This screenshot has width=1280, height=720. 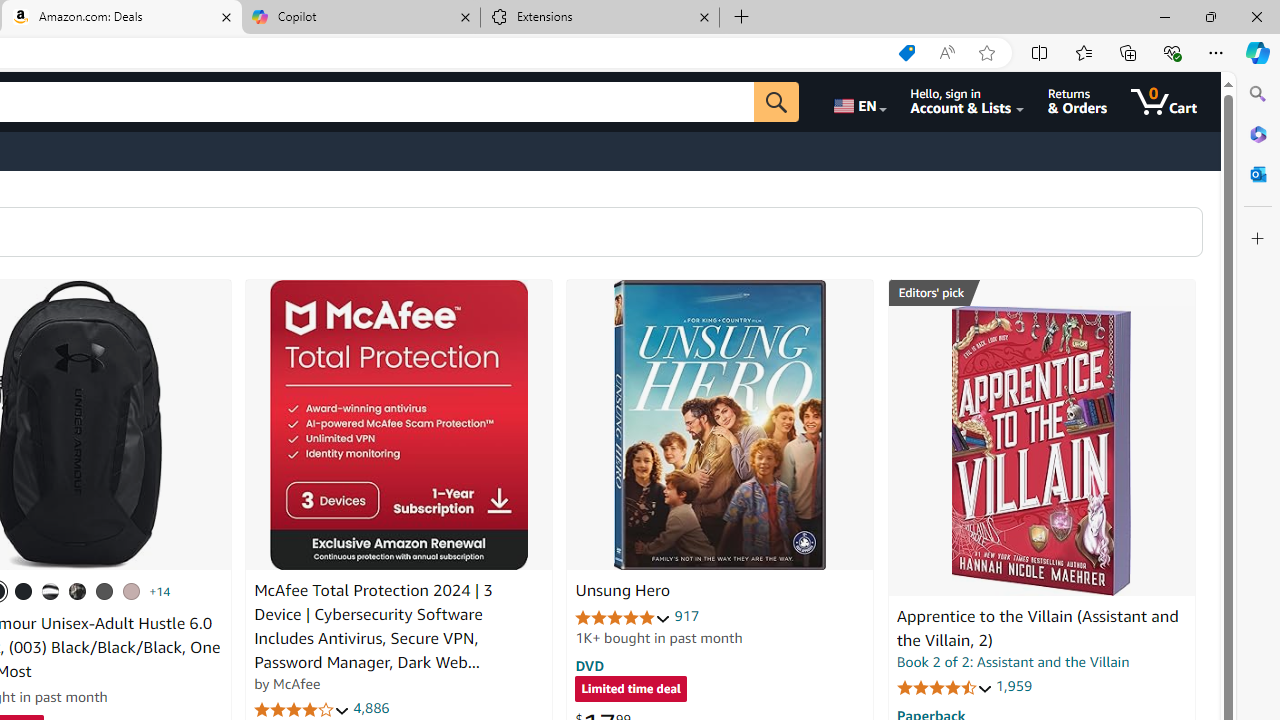 What do you see at coordinates (623, 616) in the screenshot?
I see `4.9 out of 5 stars` at bounding box center [623, 616].